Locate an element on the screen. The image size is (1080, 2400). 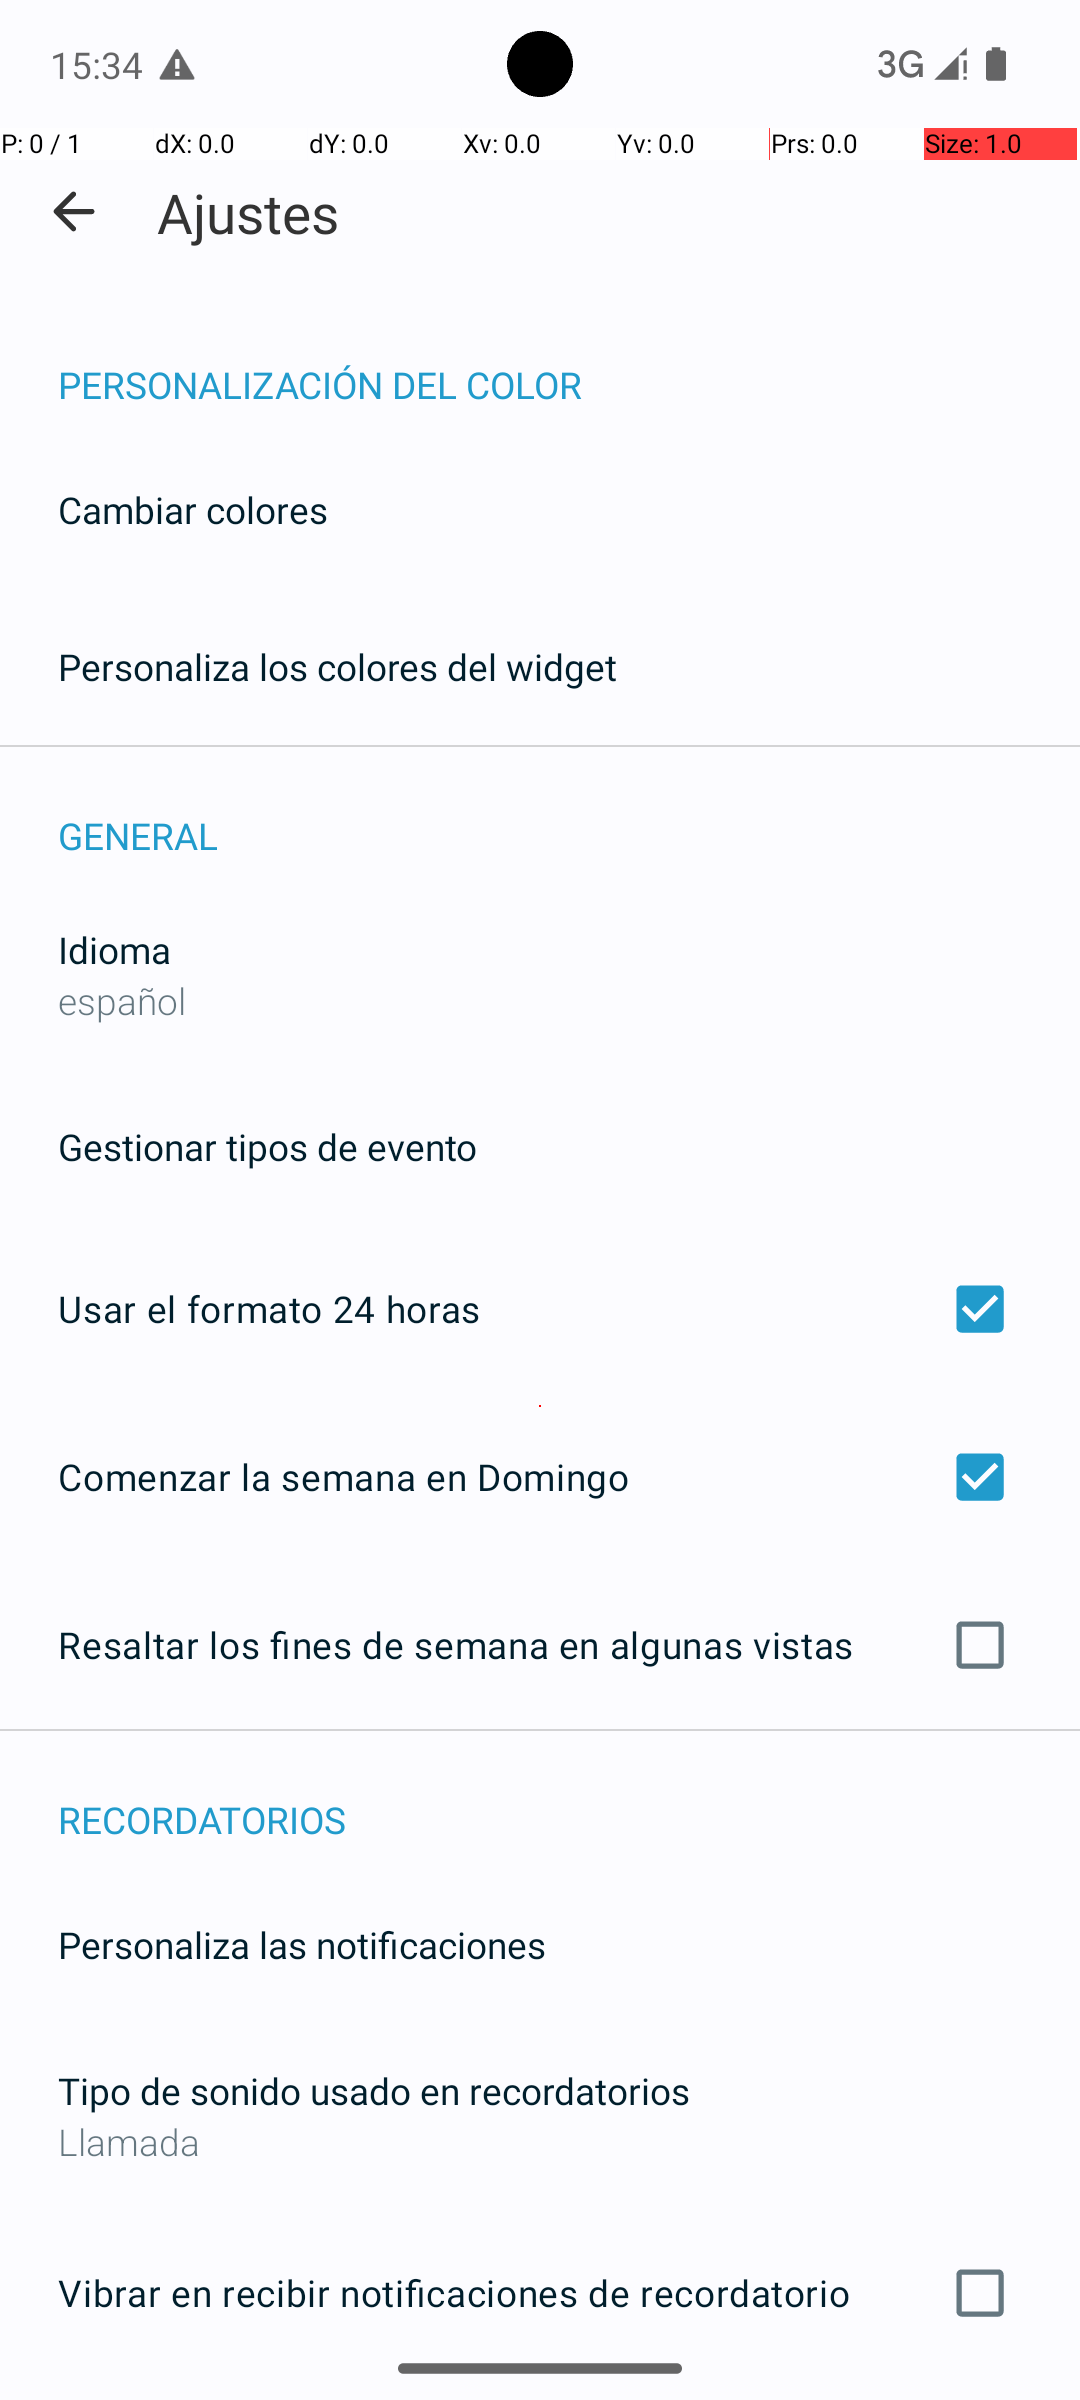
PERSONALIZACIÓN DEL COLOR is located at coordinates (569, 364).